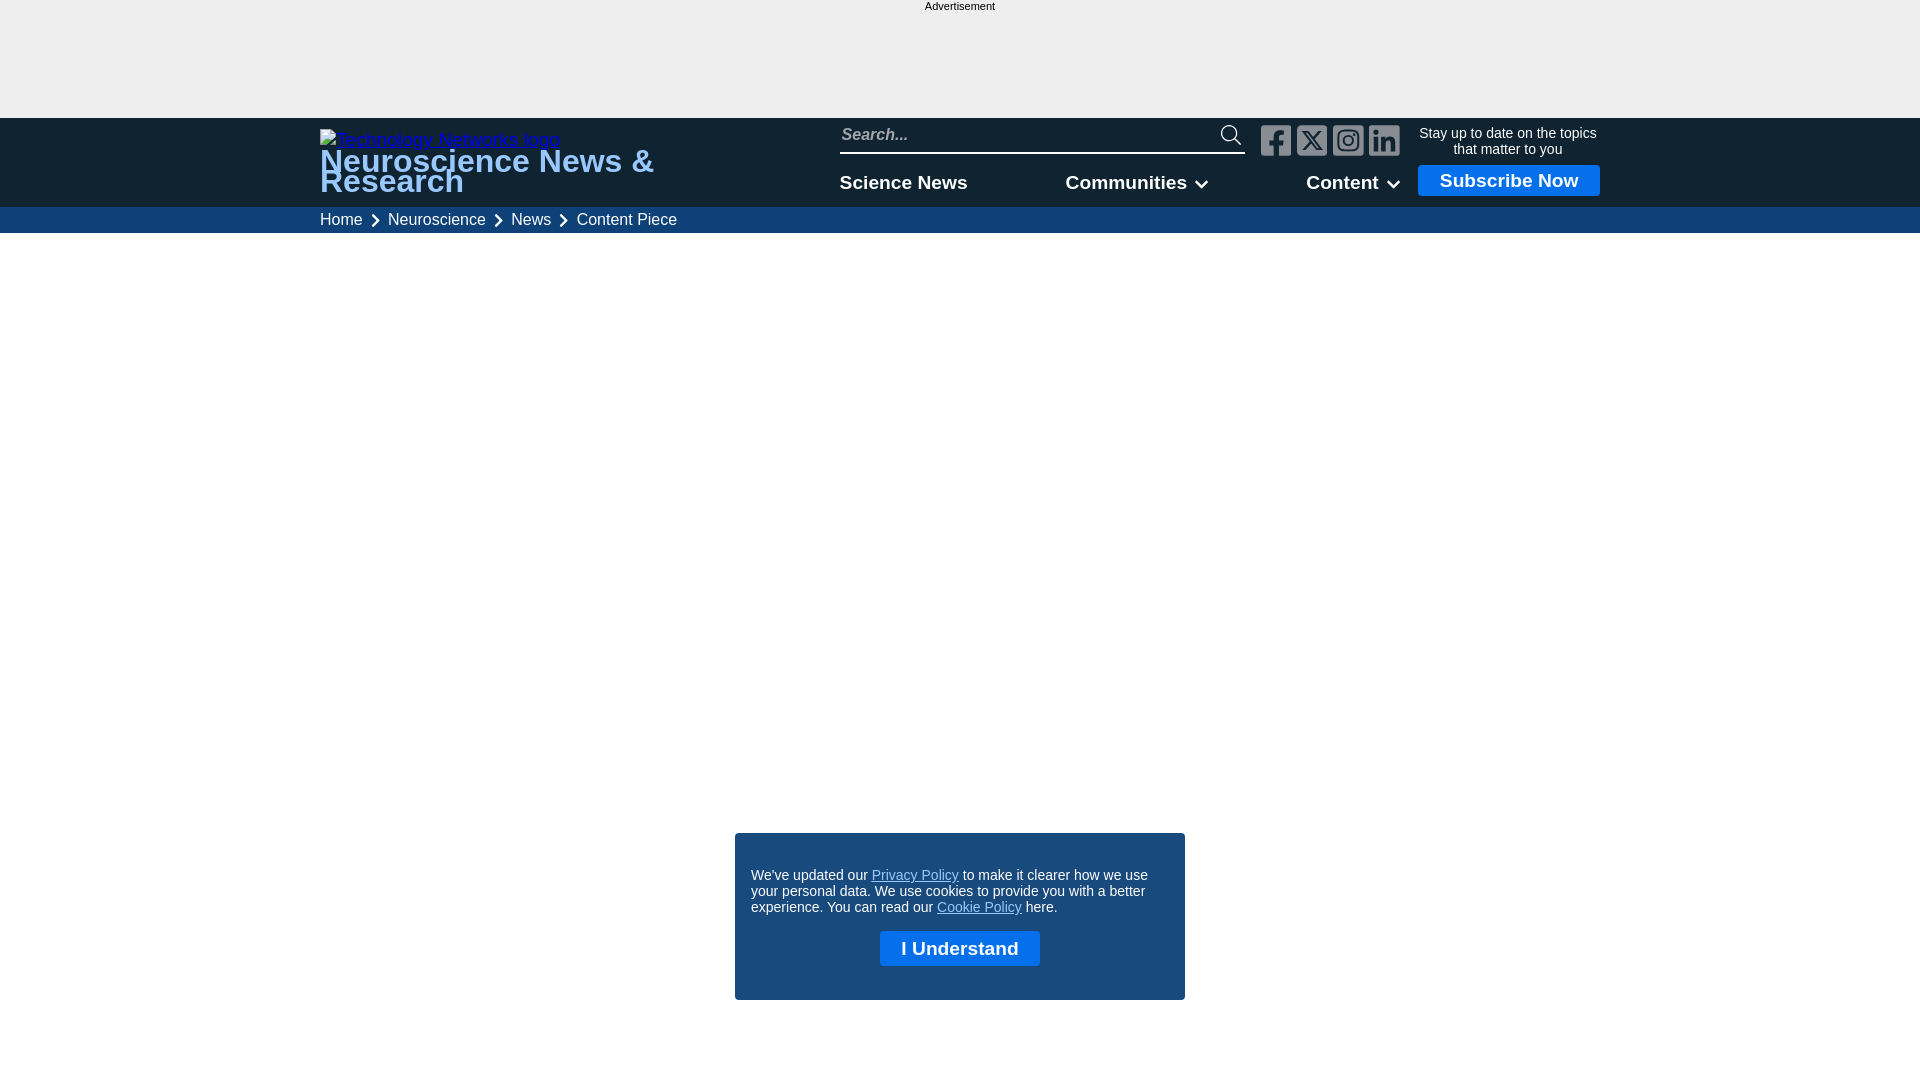 This screenshot has height=1080, width=1920. What do you see at coordinates (960, 948) in the screenshot?
I see `I Understand` at bounding box center [960, 948].